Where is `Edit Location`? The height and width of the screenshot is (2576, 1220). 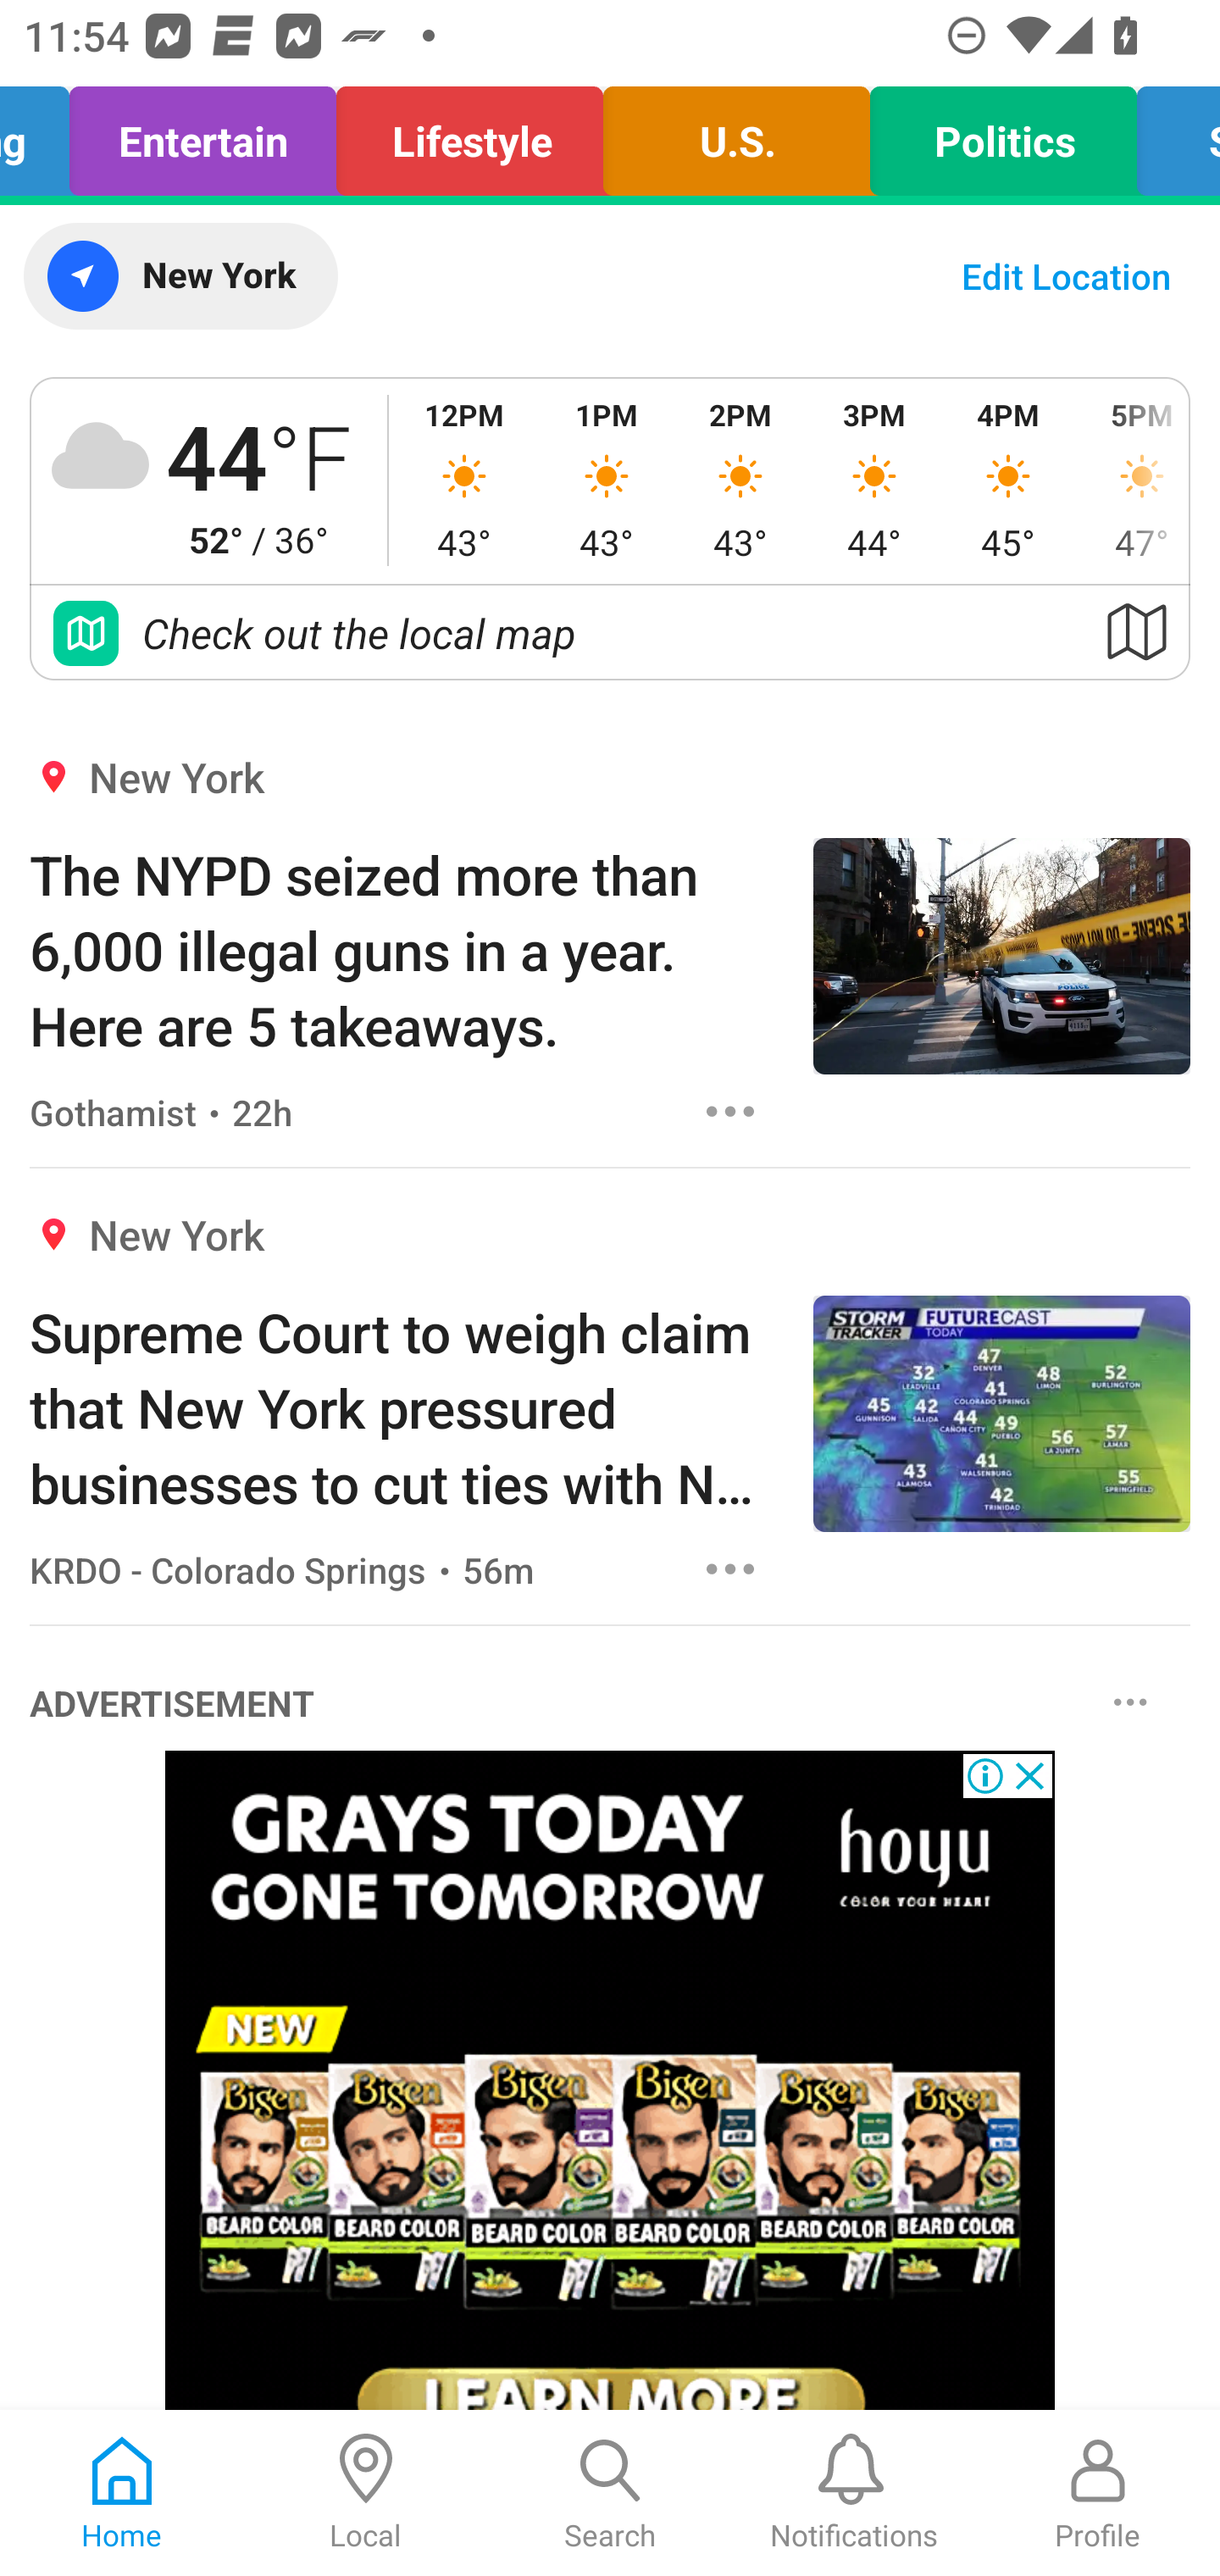
Edit Location is located at coordinates (1066, 276).